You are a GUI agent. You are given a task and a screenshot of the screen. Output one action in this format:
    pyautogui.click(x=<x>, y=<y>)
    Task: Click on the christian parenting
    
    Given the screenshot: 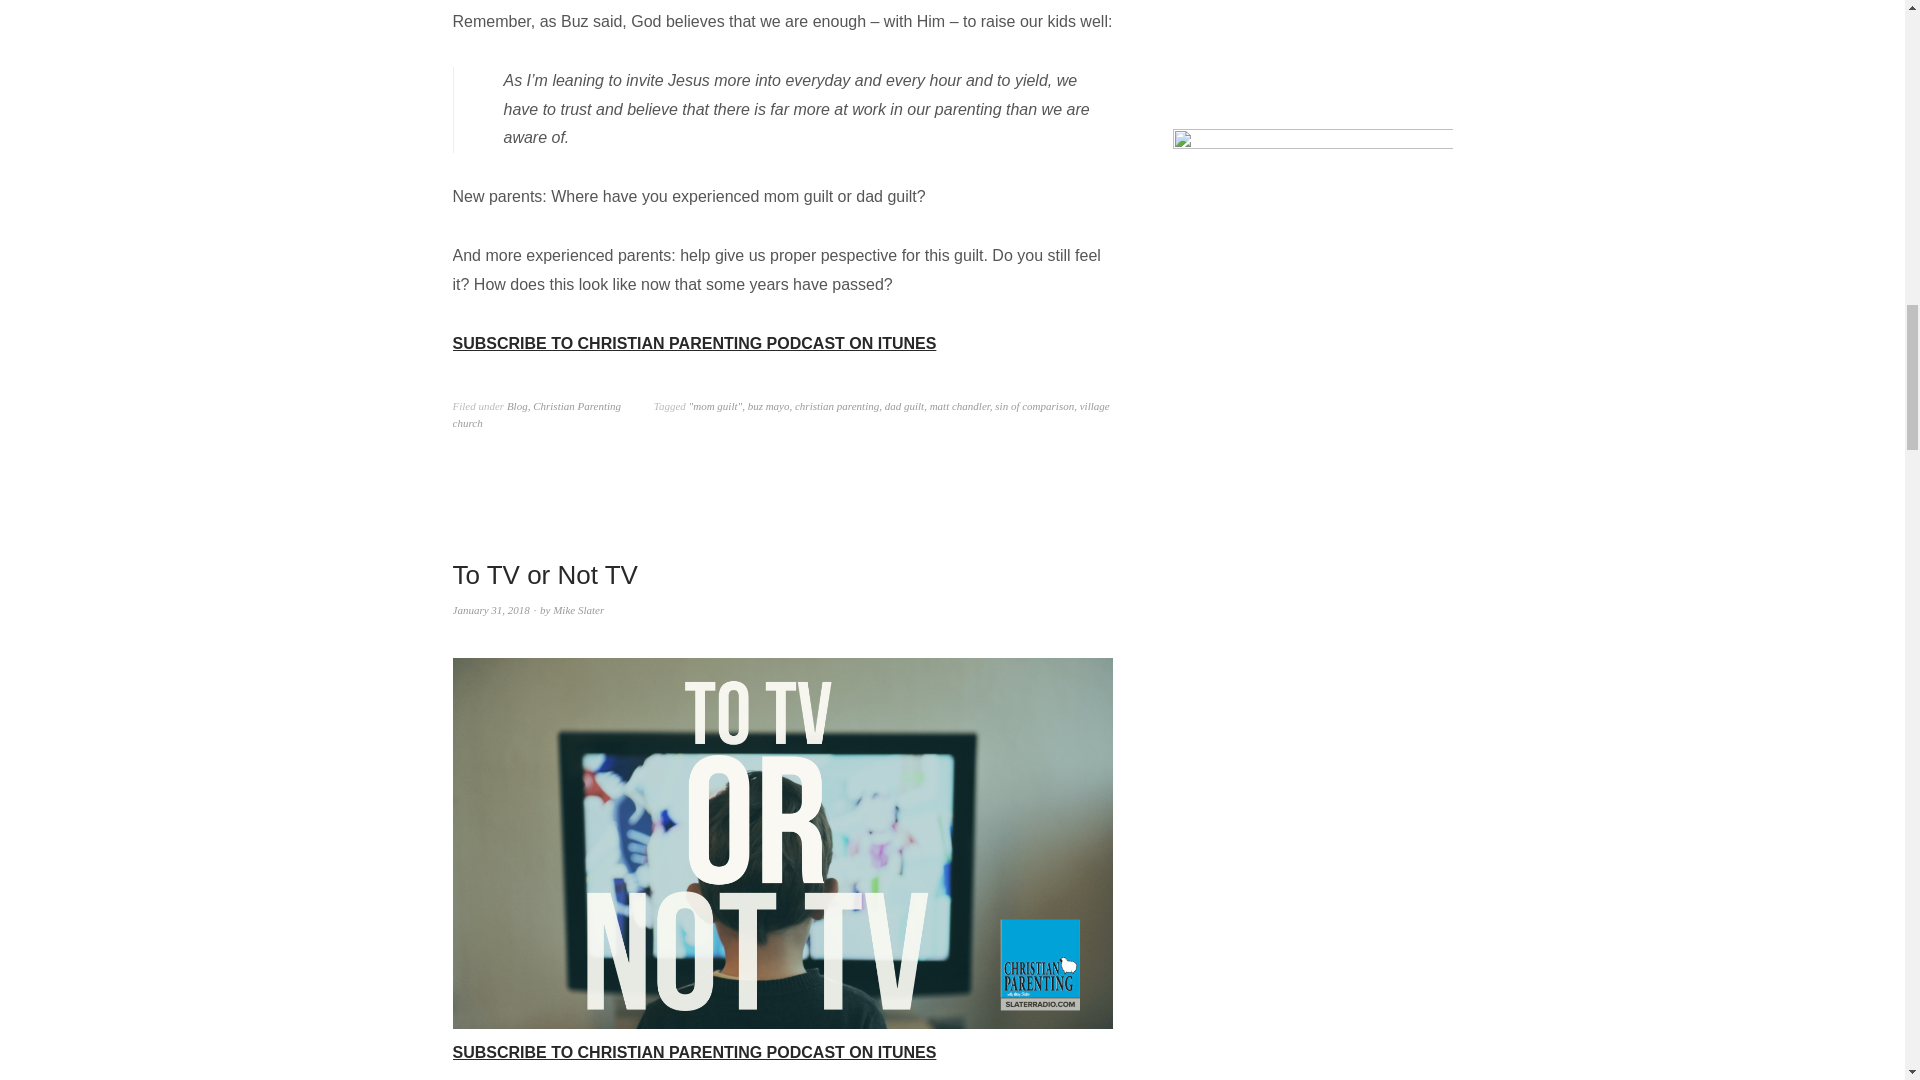 What is the action you would take?
    pyautogui.click(x=836, y=405)
    